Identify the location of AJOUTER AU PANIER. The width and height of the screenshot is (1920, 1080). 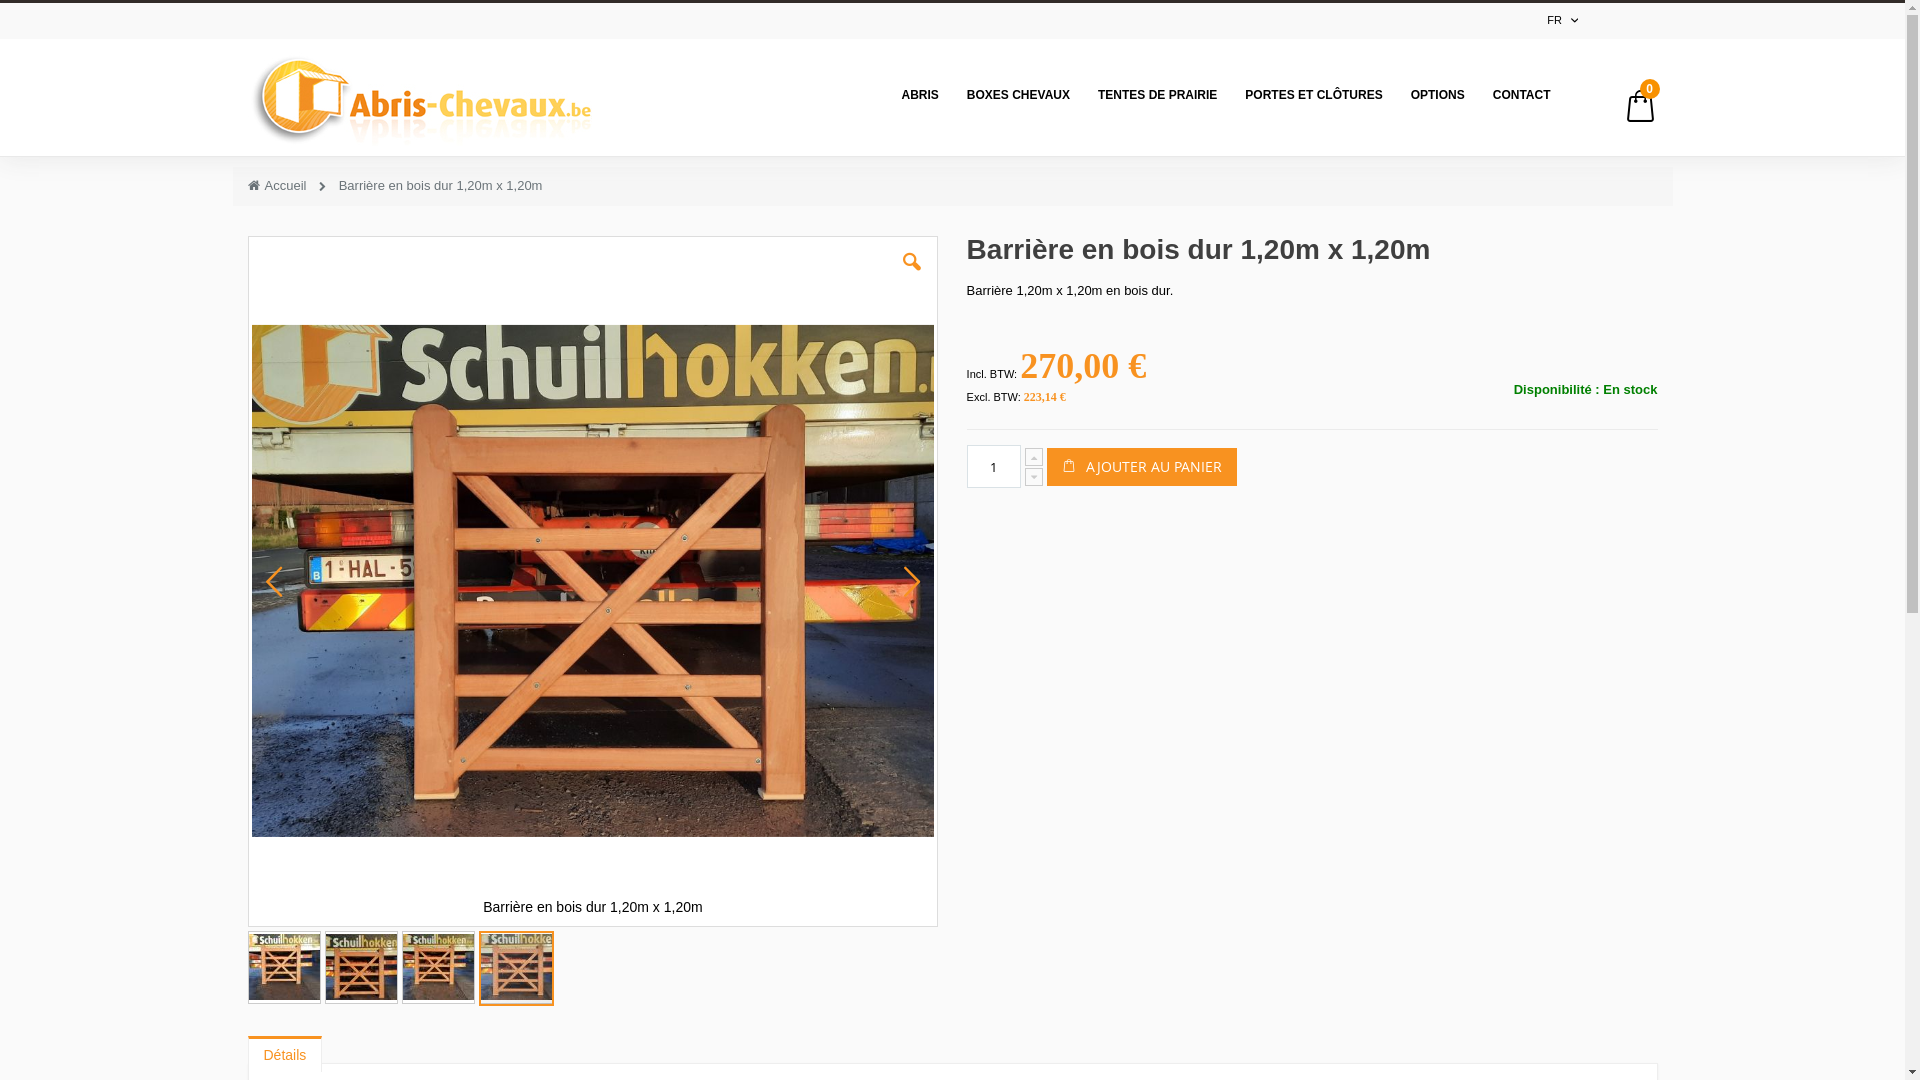
(1142, 467).